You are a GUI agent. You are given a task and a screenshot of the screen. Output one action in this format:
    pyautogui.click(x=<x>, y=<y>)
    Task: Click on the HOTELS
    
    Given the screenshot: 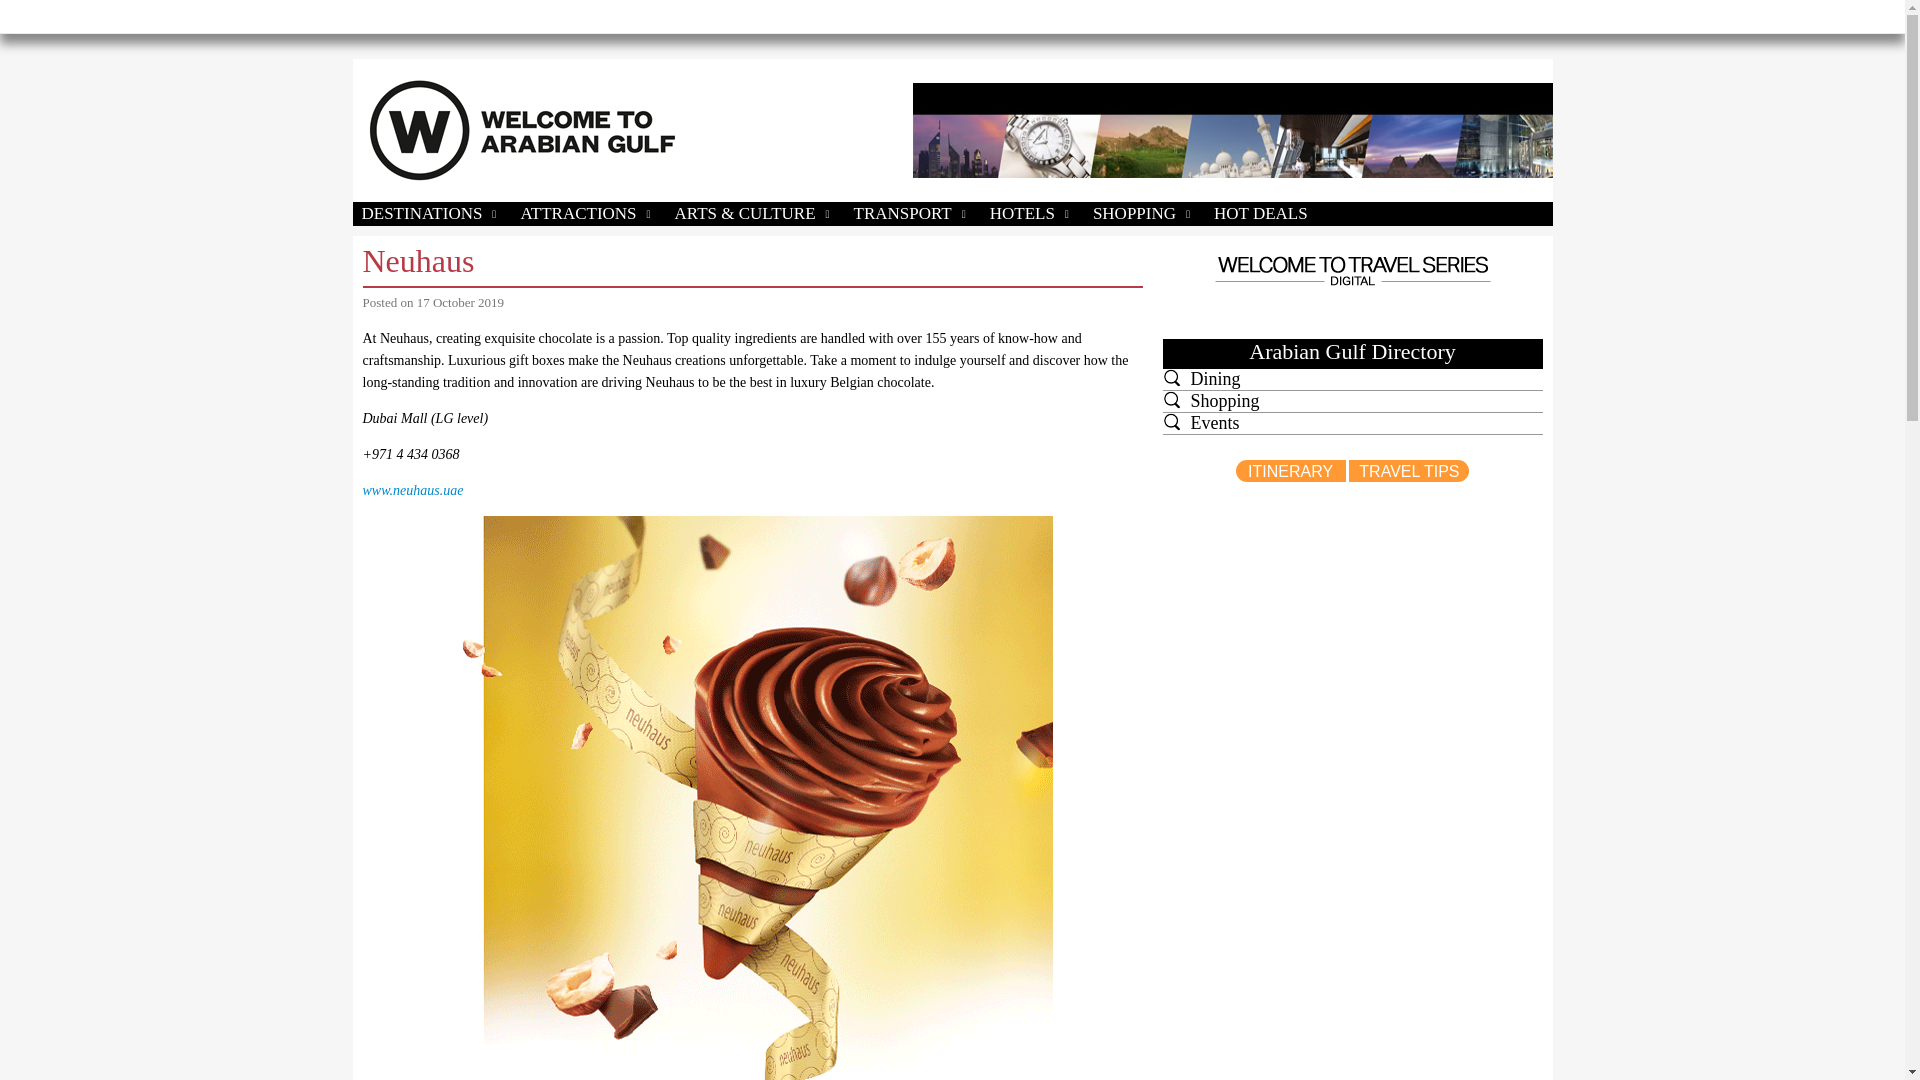 What is the action you would take?
    pyautogui.click(x=1030, y=214)
    